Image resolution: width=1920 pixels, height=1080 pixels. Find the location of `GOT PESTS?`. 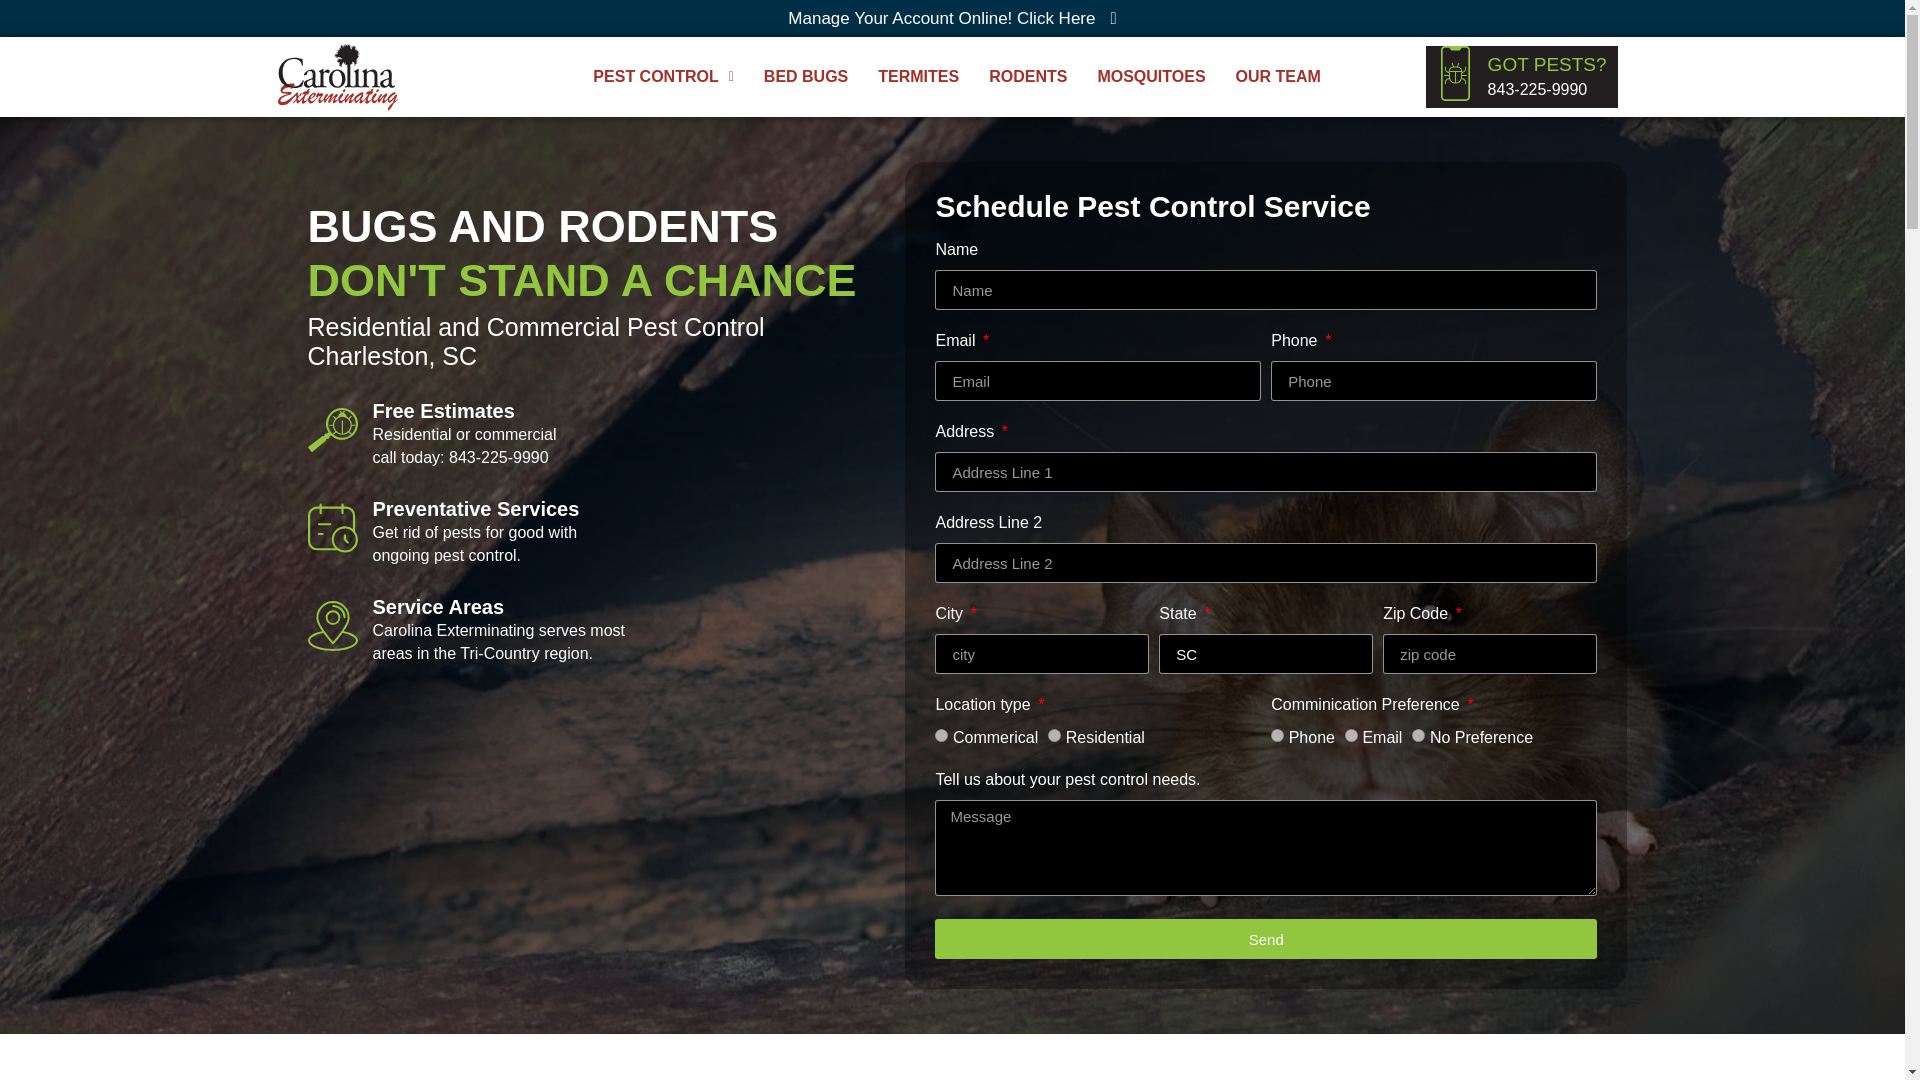

GOT PESTS? is located at coordinates (1548, 64).